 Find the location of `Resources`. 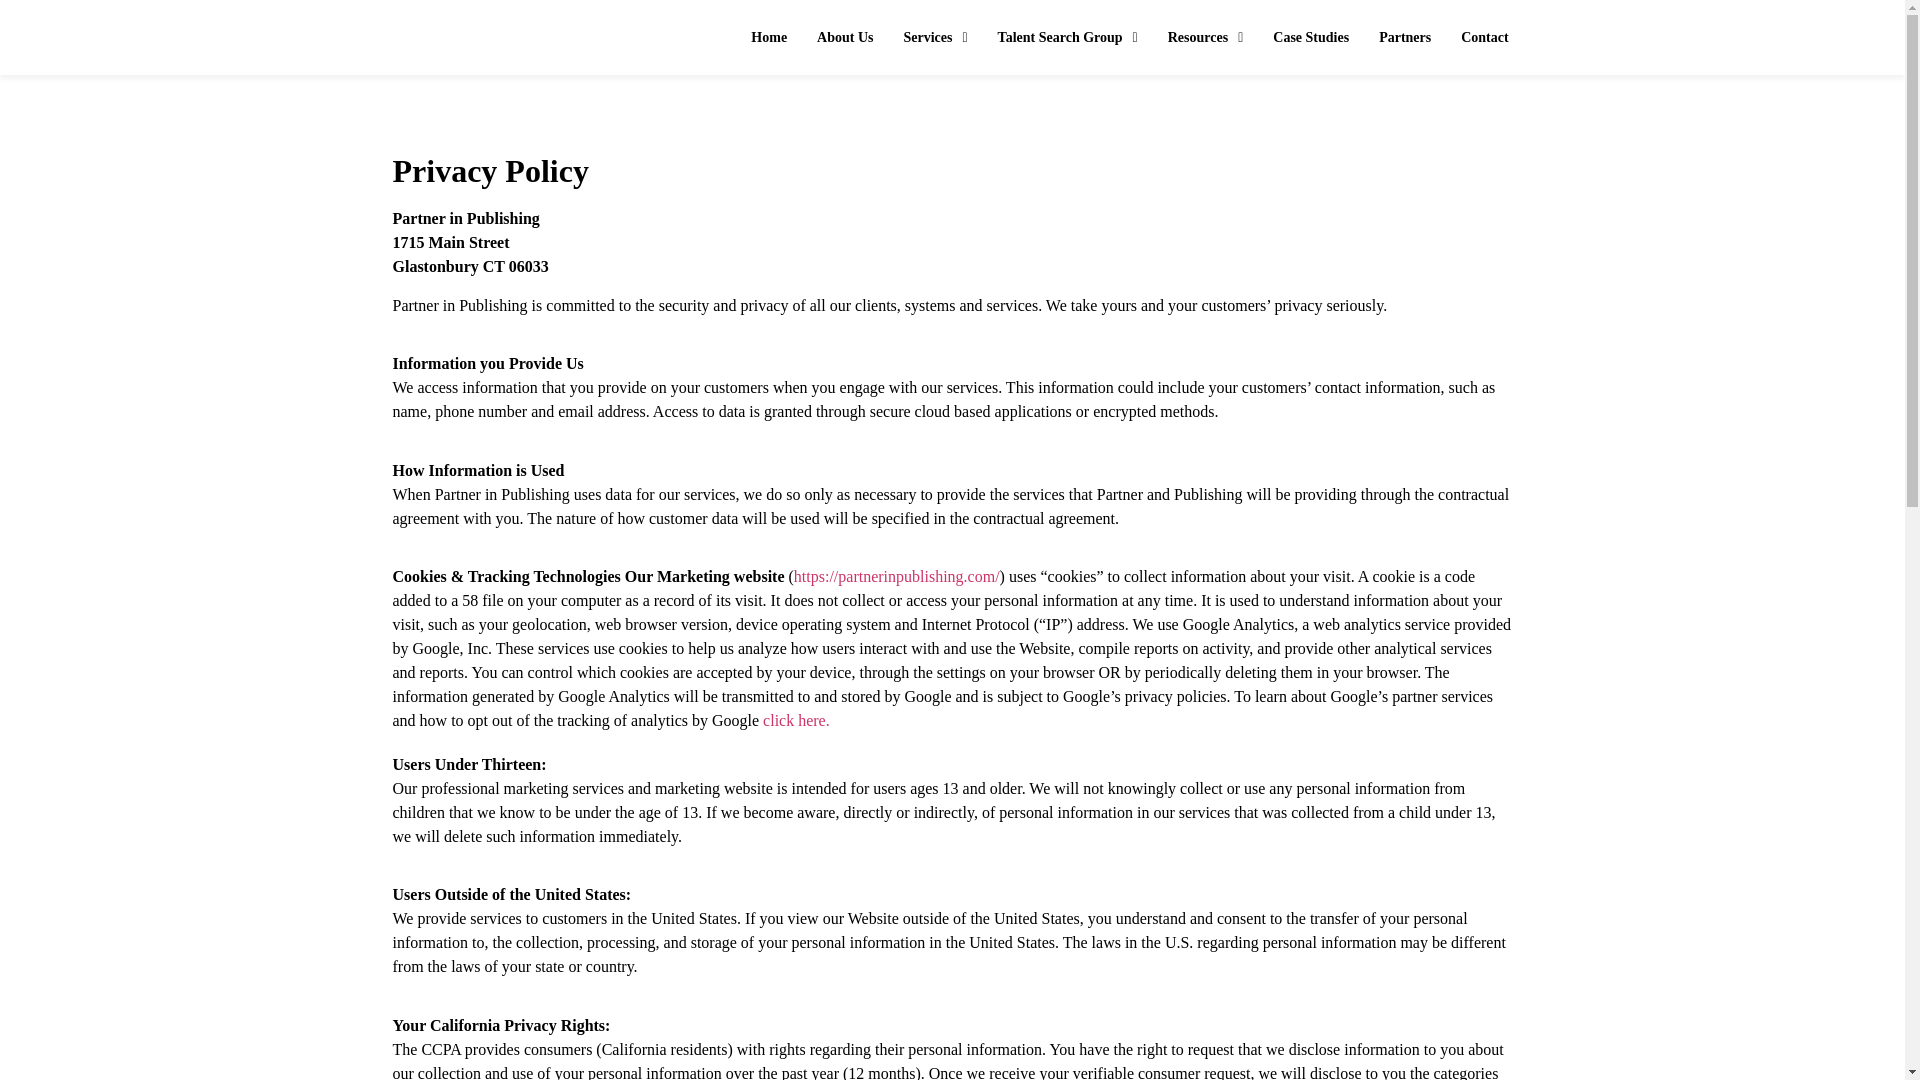

Resources is located at coordinates (1206, 38).